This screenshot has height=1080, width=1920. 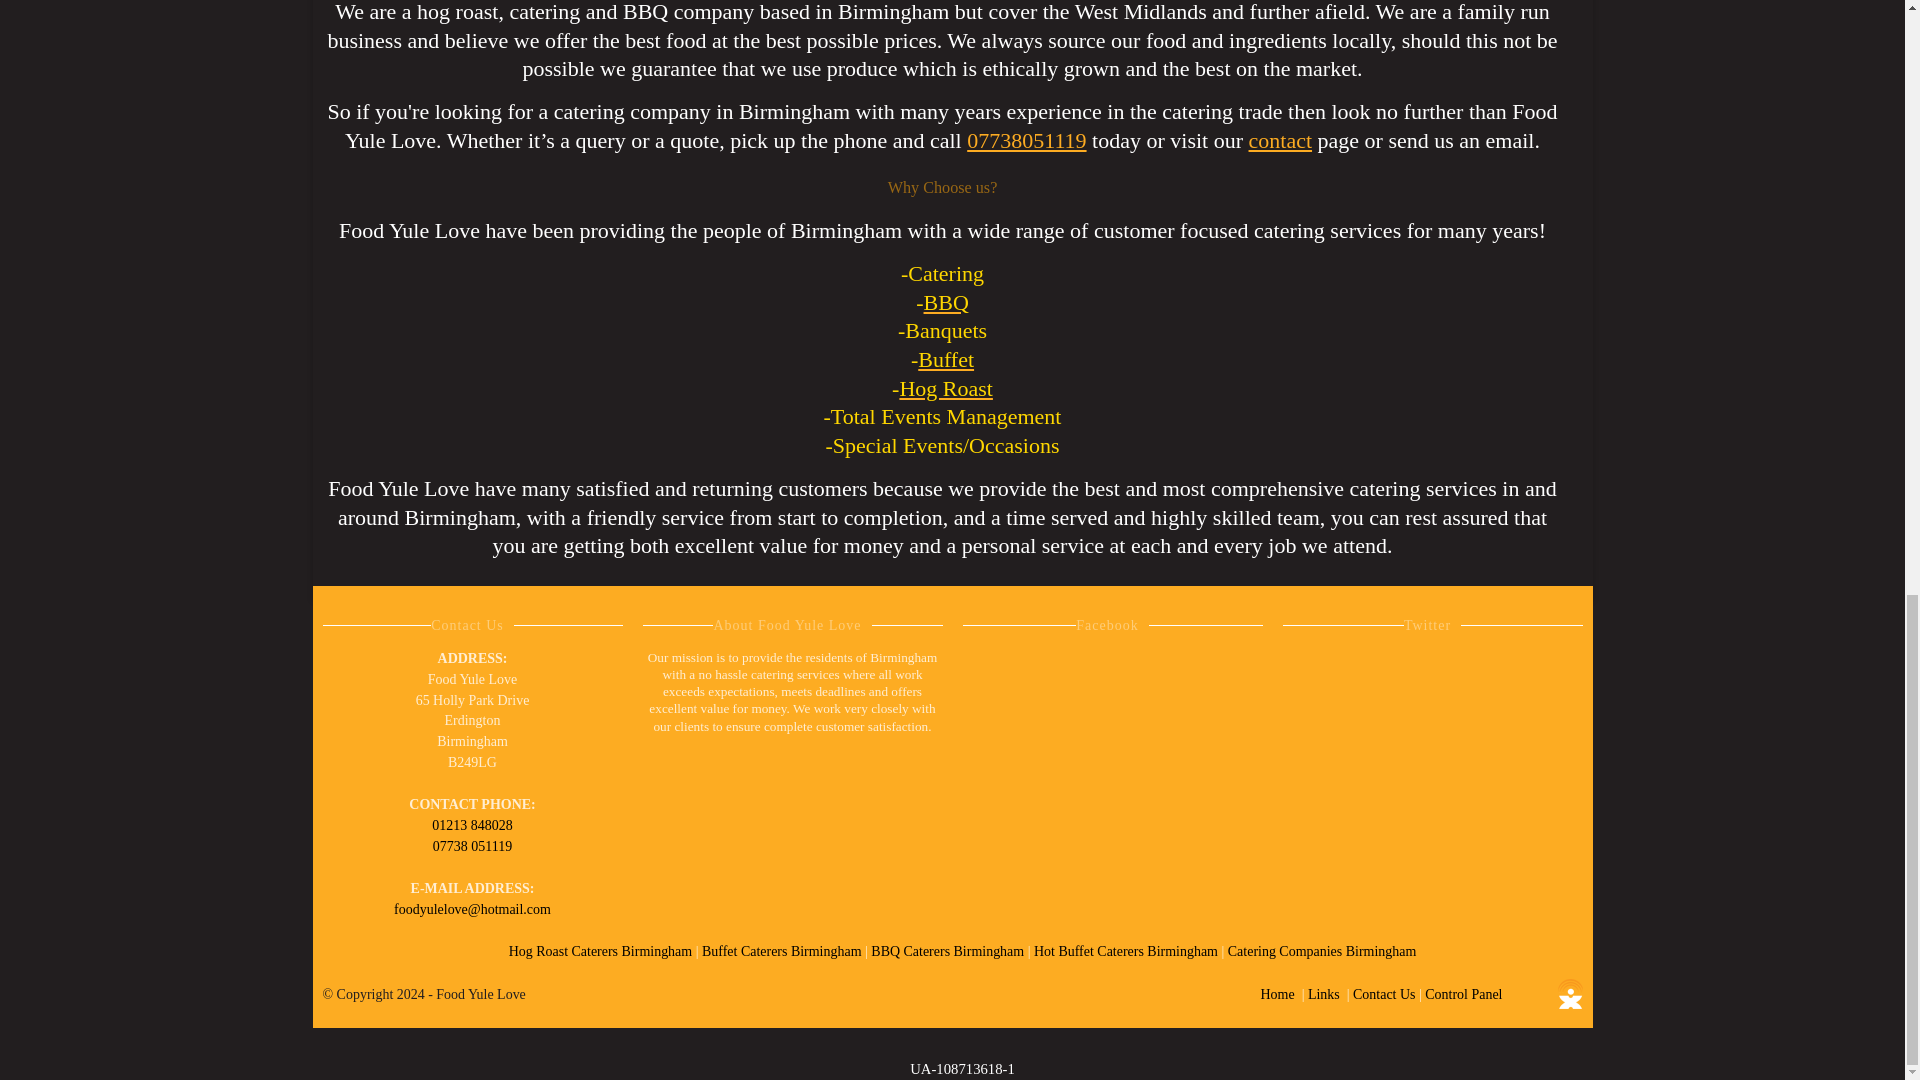 I want to click on Contact Us, so click(x=1384, y=994).